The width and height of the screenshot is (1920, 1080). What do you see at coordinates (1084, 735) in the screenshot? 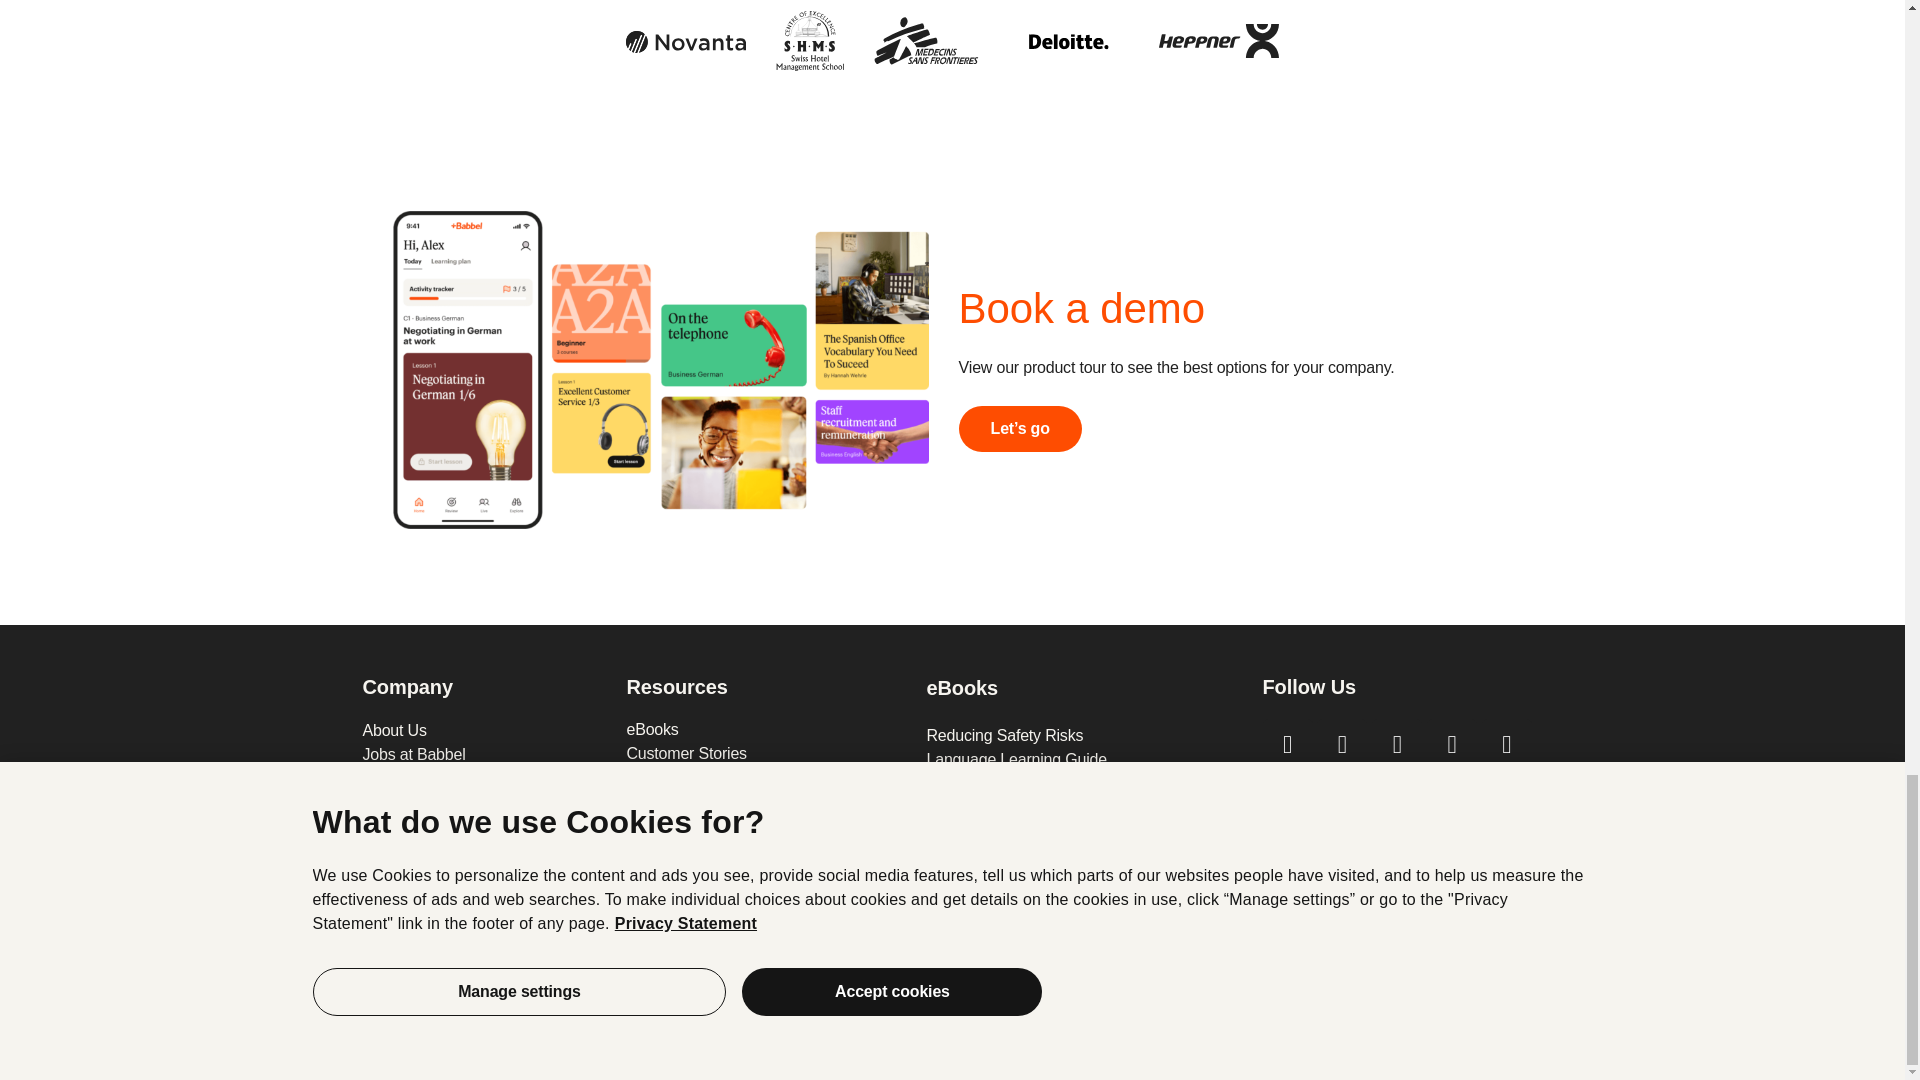
I see `Reducing Safety Risks` at bounding box center [1084, 735].